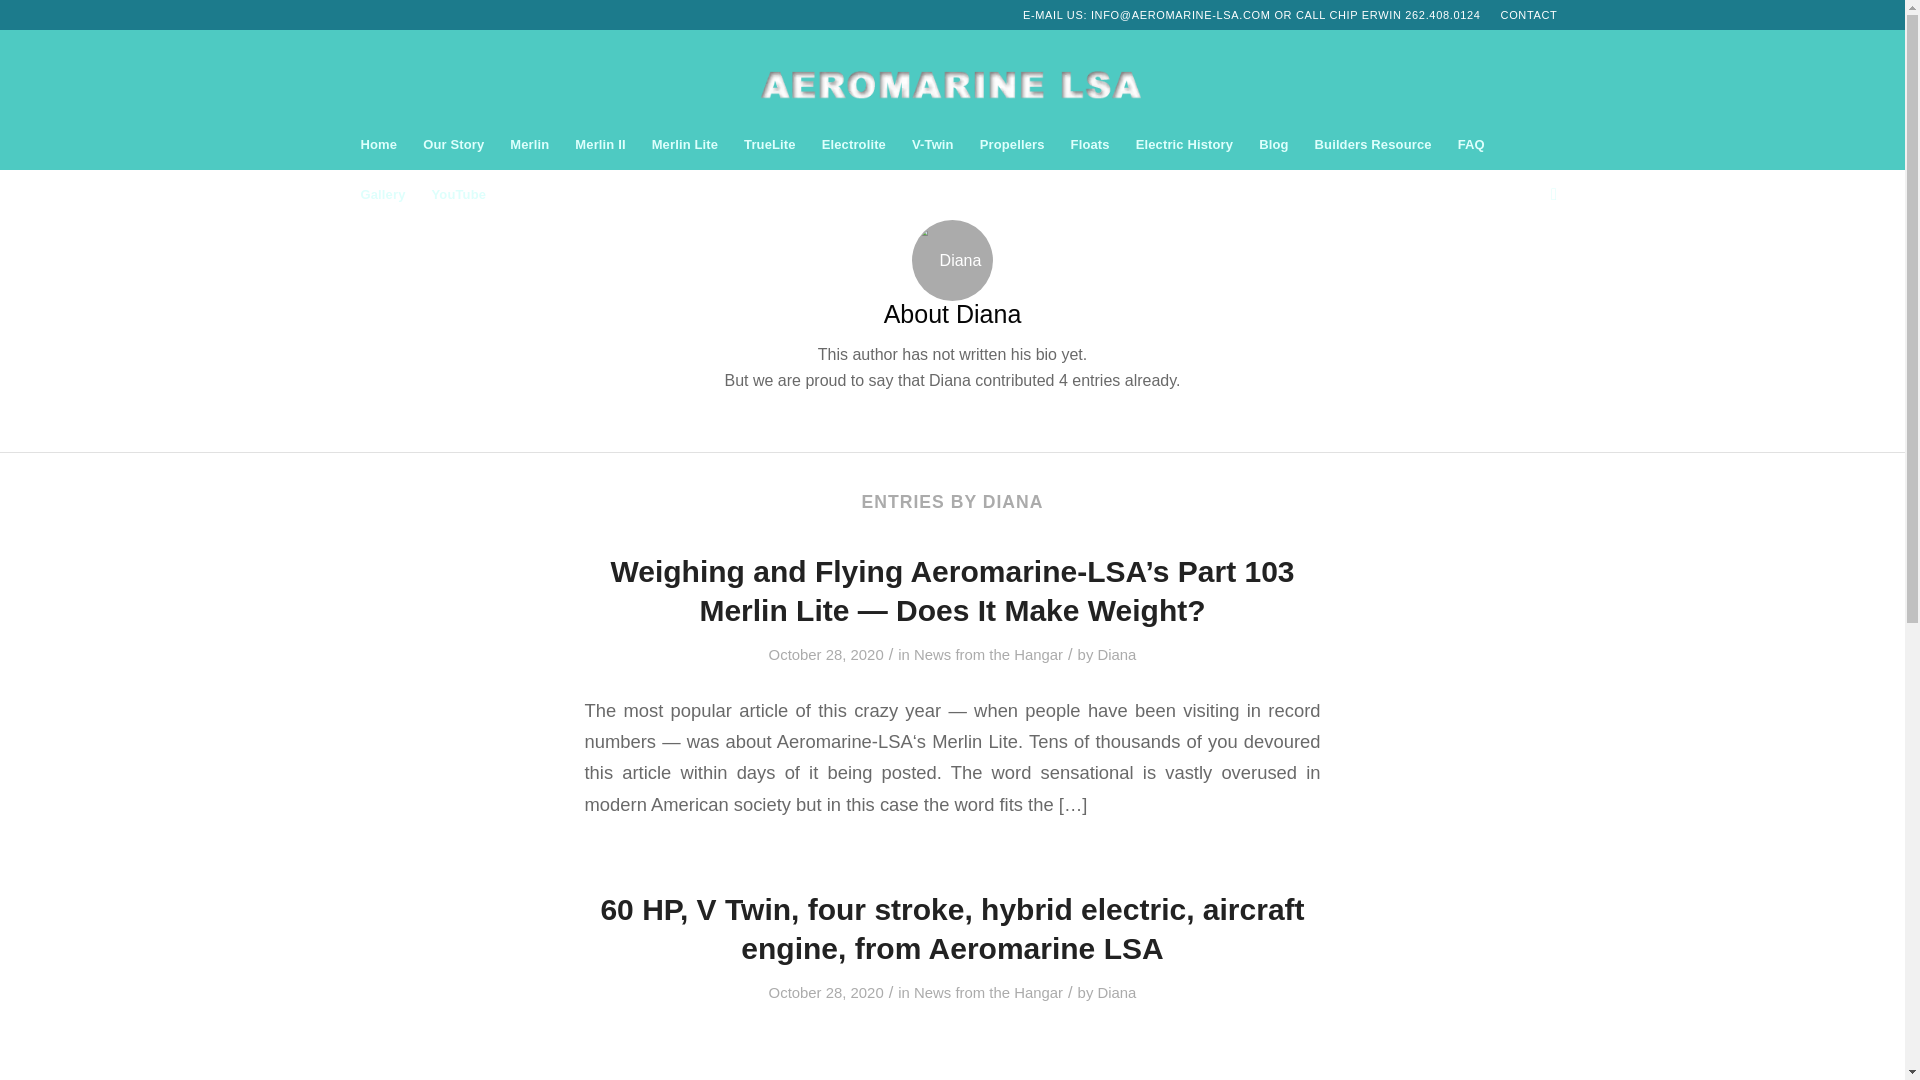 The image size is (1920, 1080). I want to click on CONTACT, so click(1529, 15).